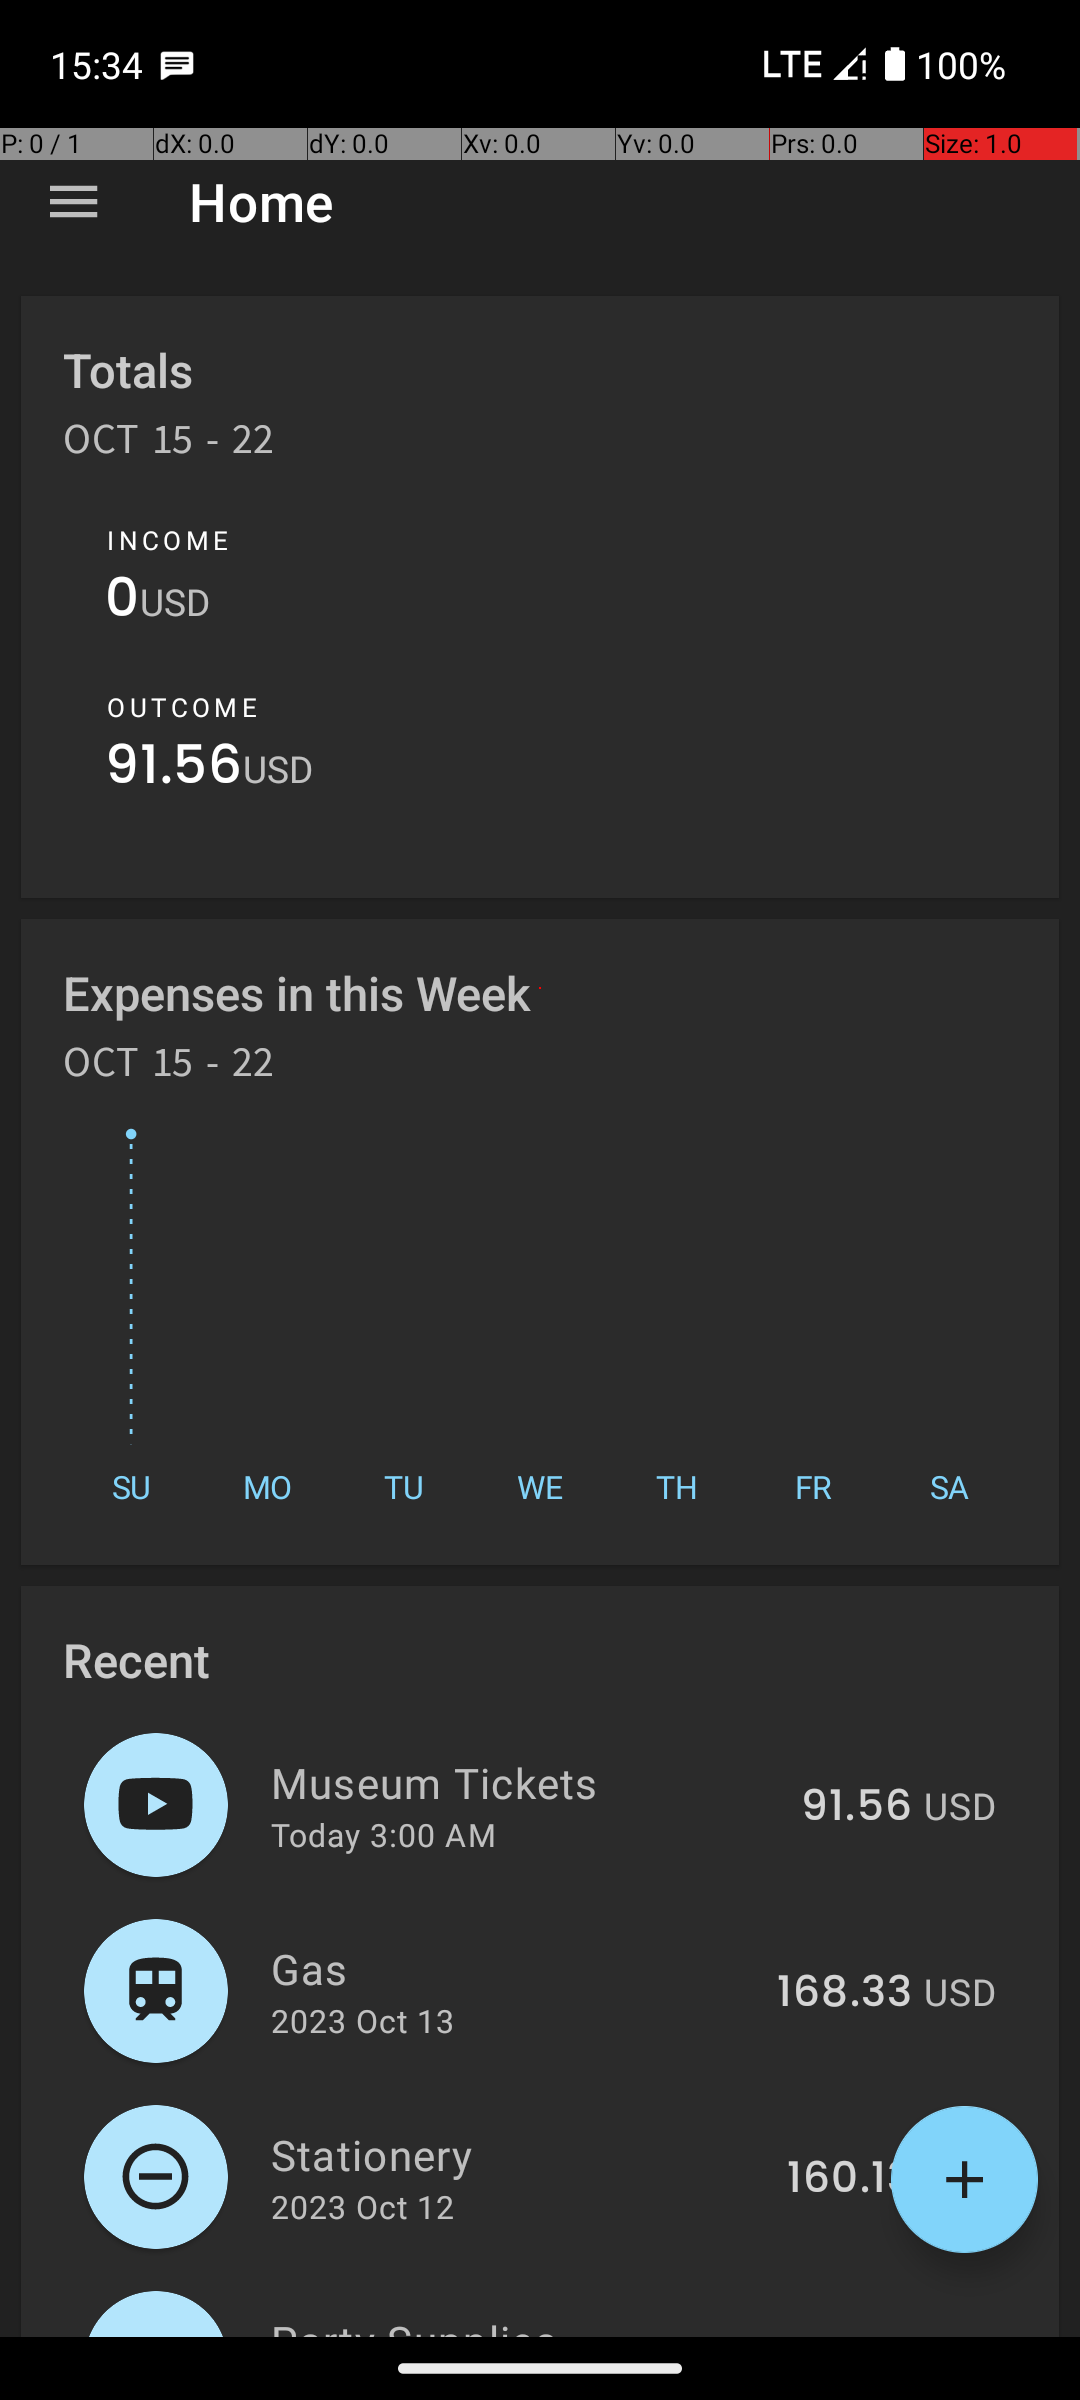  Describe the element at coordinates (384, 1834) in the screenshot. I see `Today 3:00 AM` at that location.